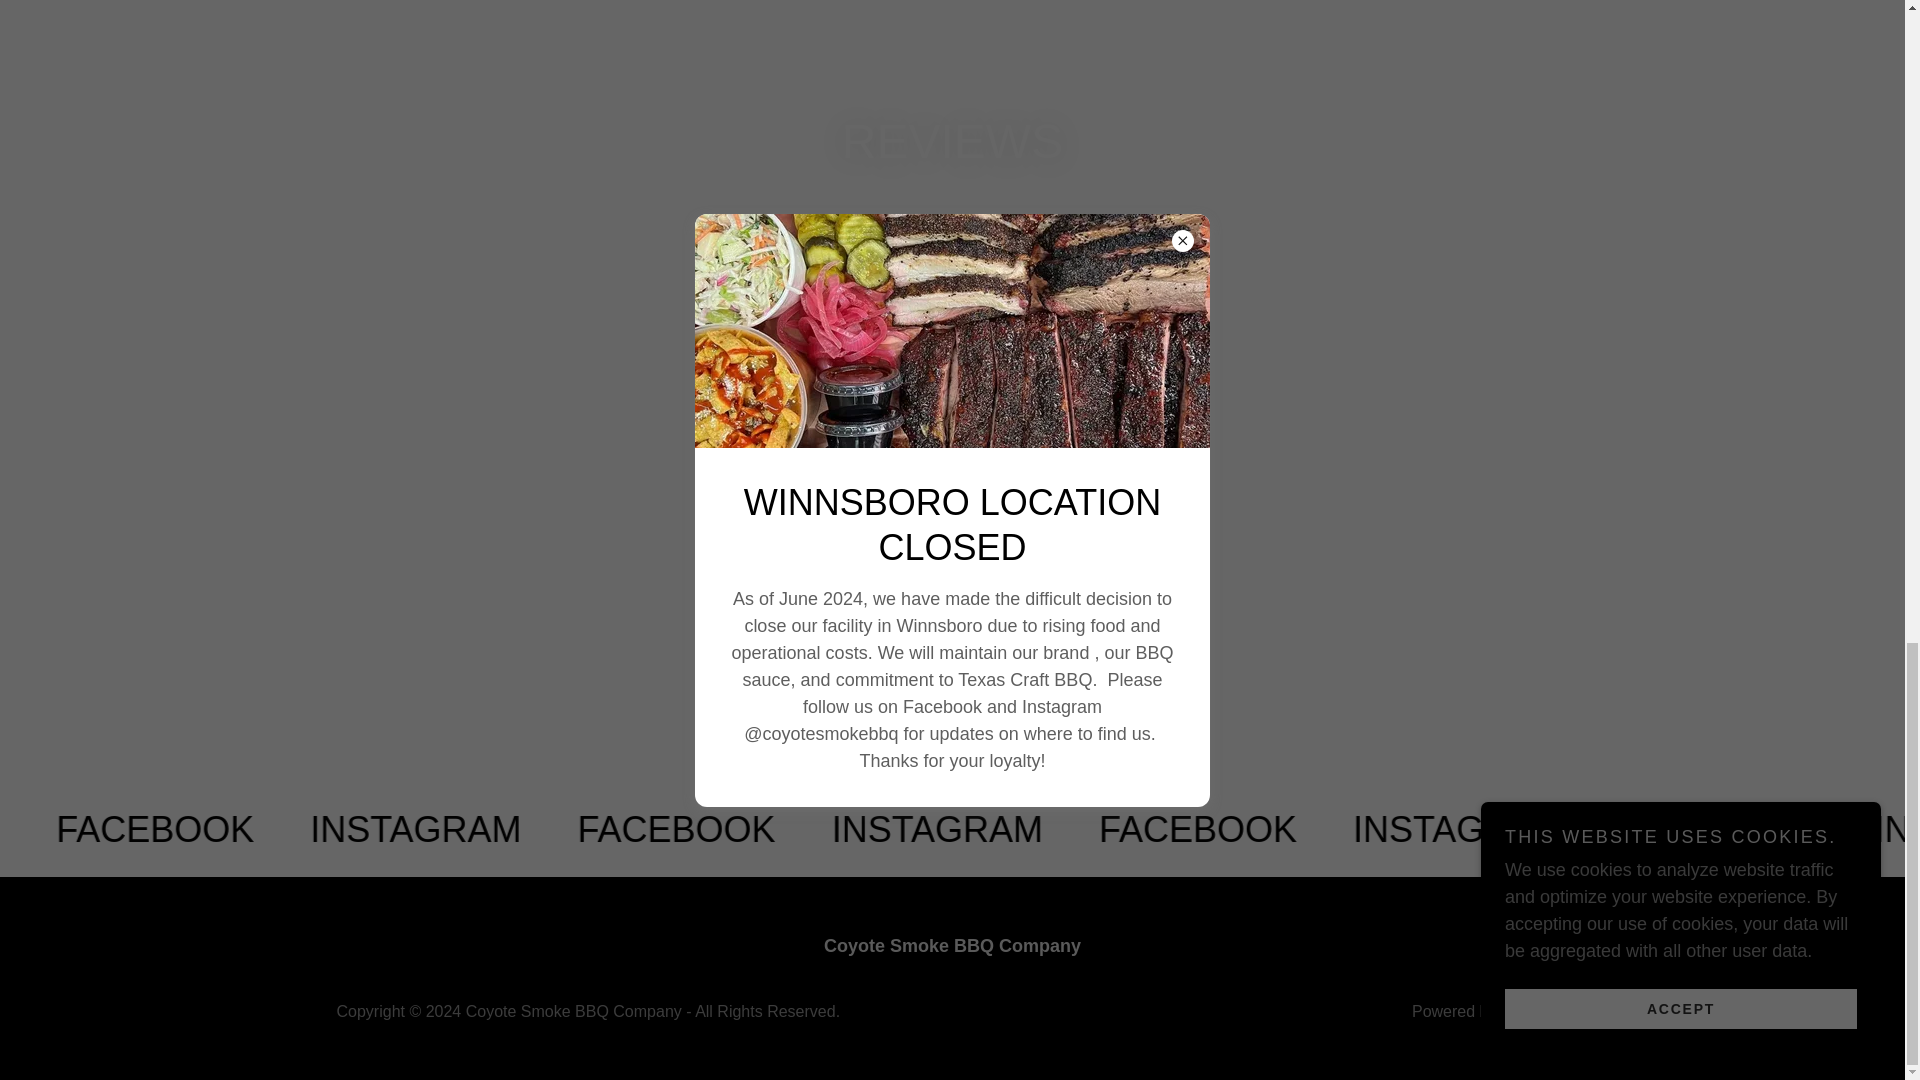 This screenshot has height=1080, width=1920. I want to click on GoDaddy, so click(1534, 1011).